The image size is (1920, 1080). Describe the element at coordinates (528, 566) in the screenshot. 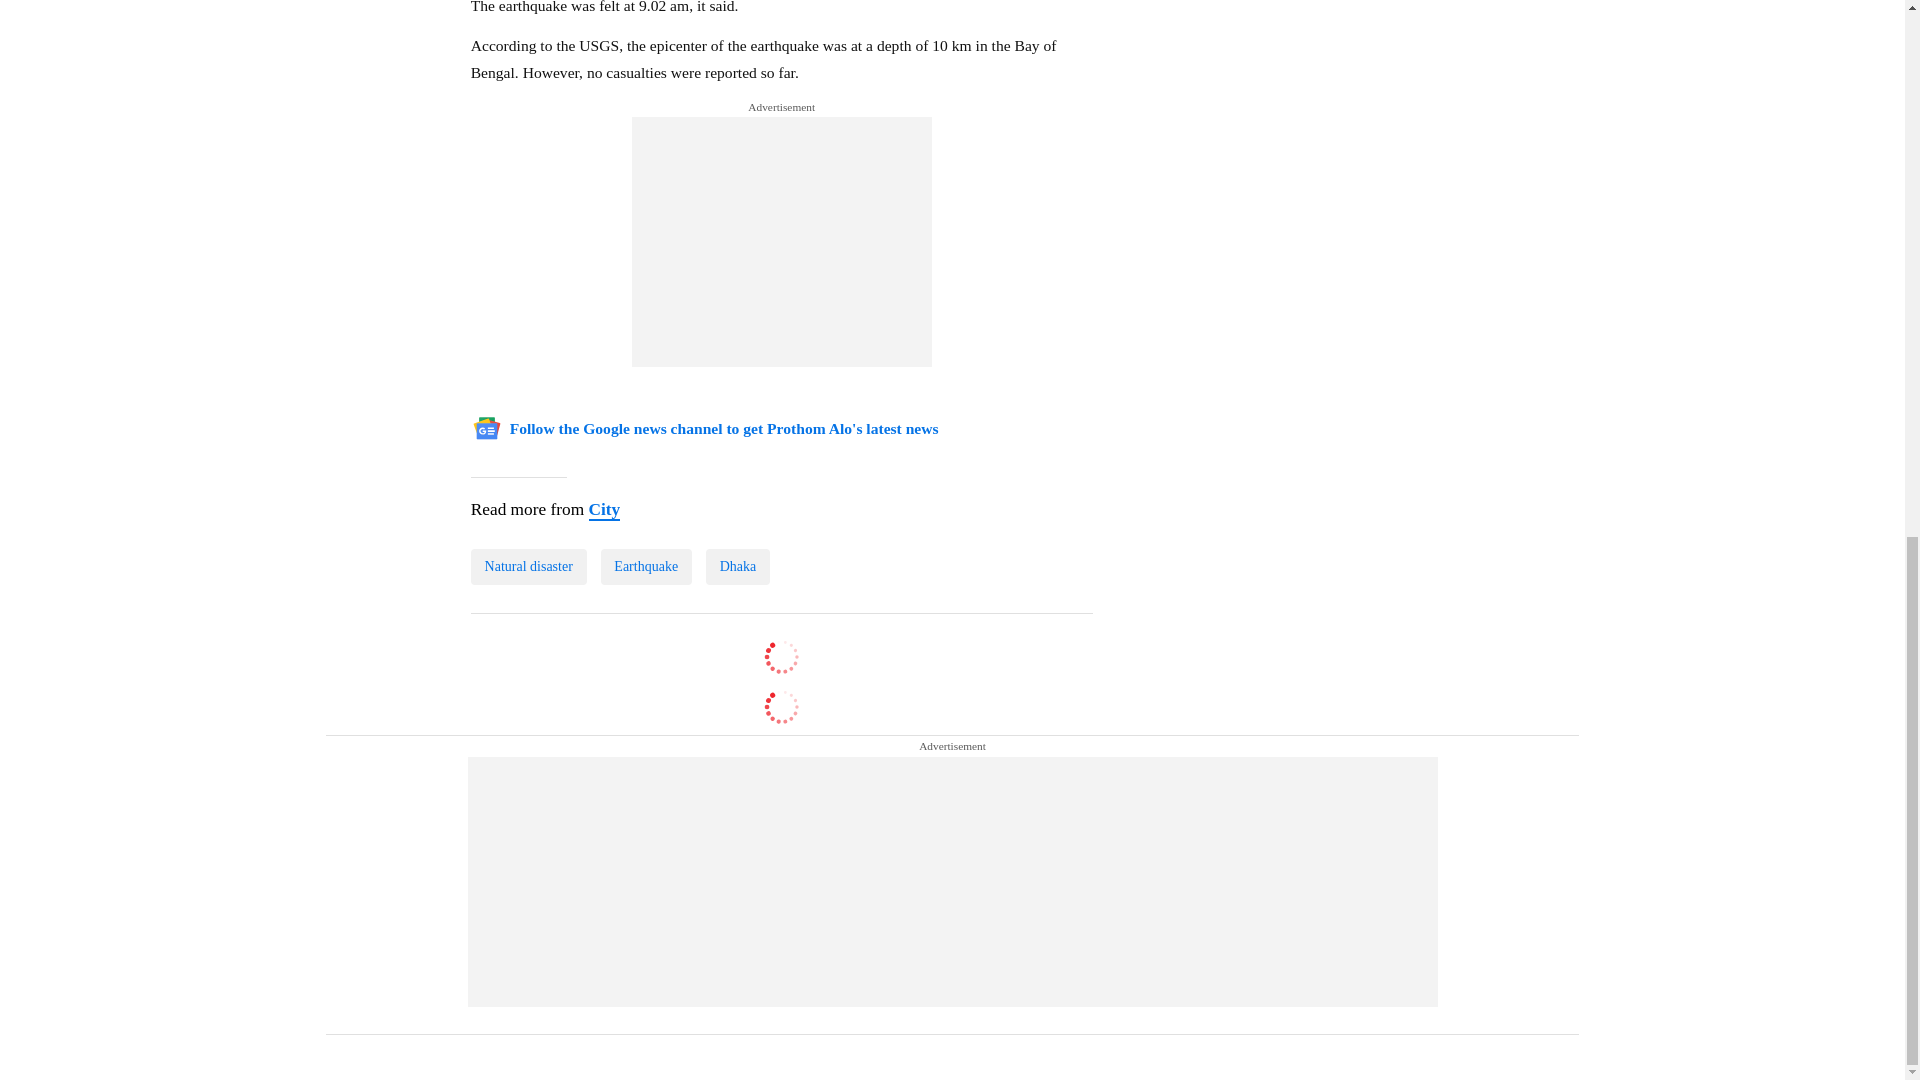

I see `Natural disaster` at that location.